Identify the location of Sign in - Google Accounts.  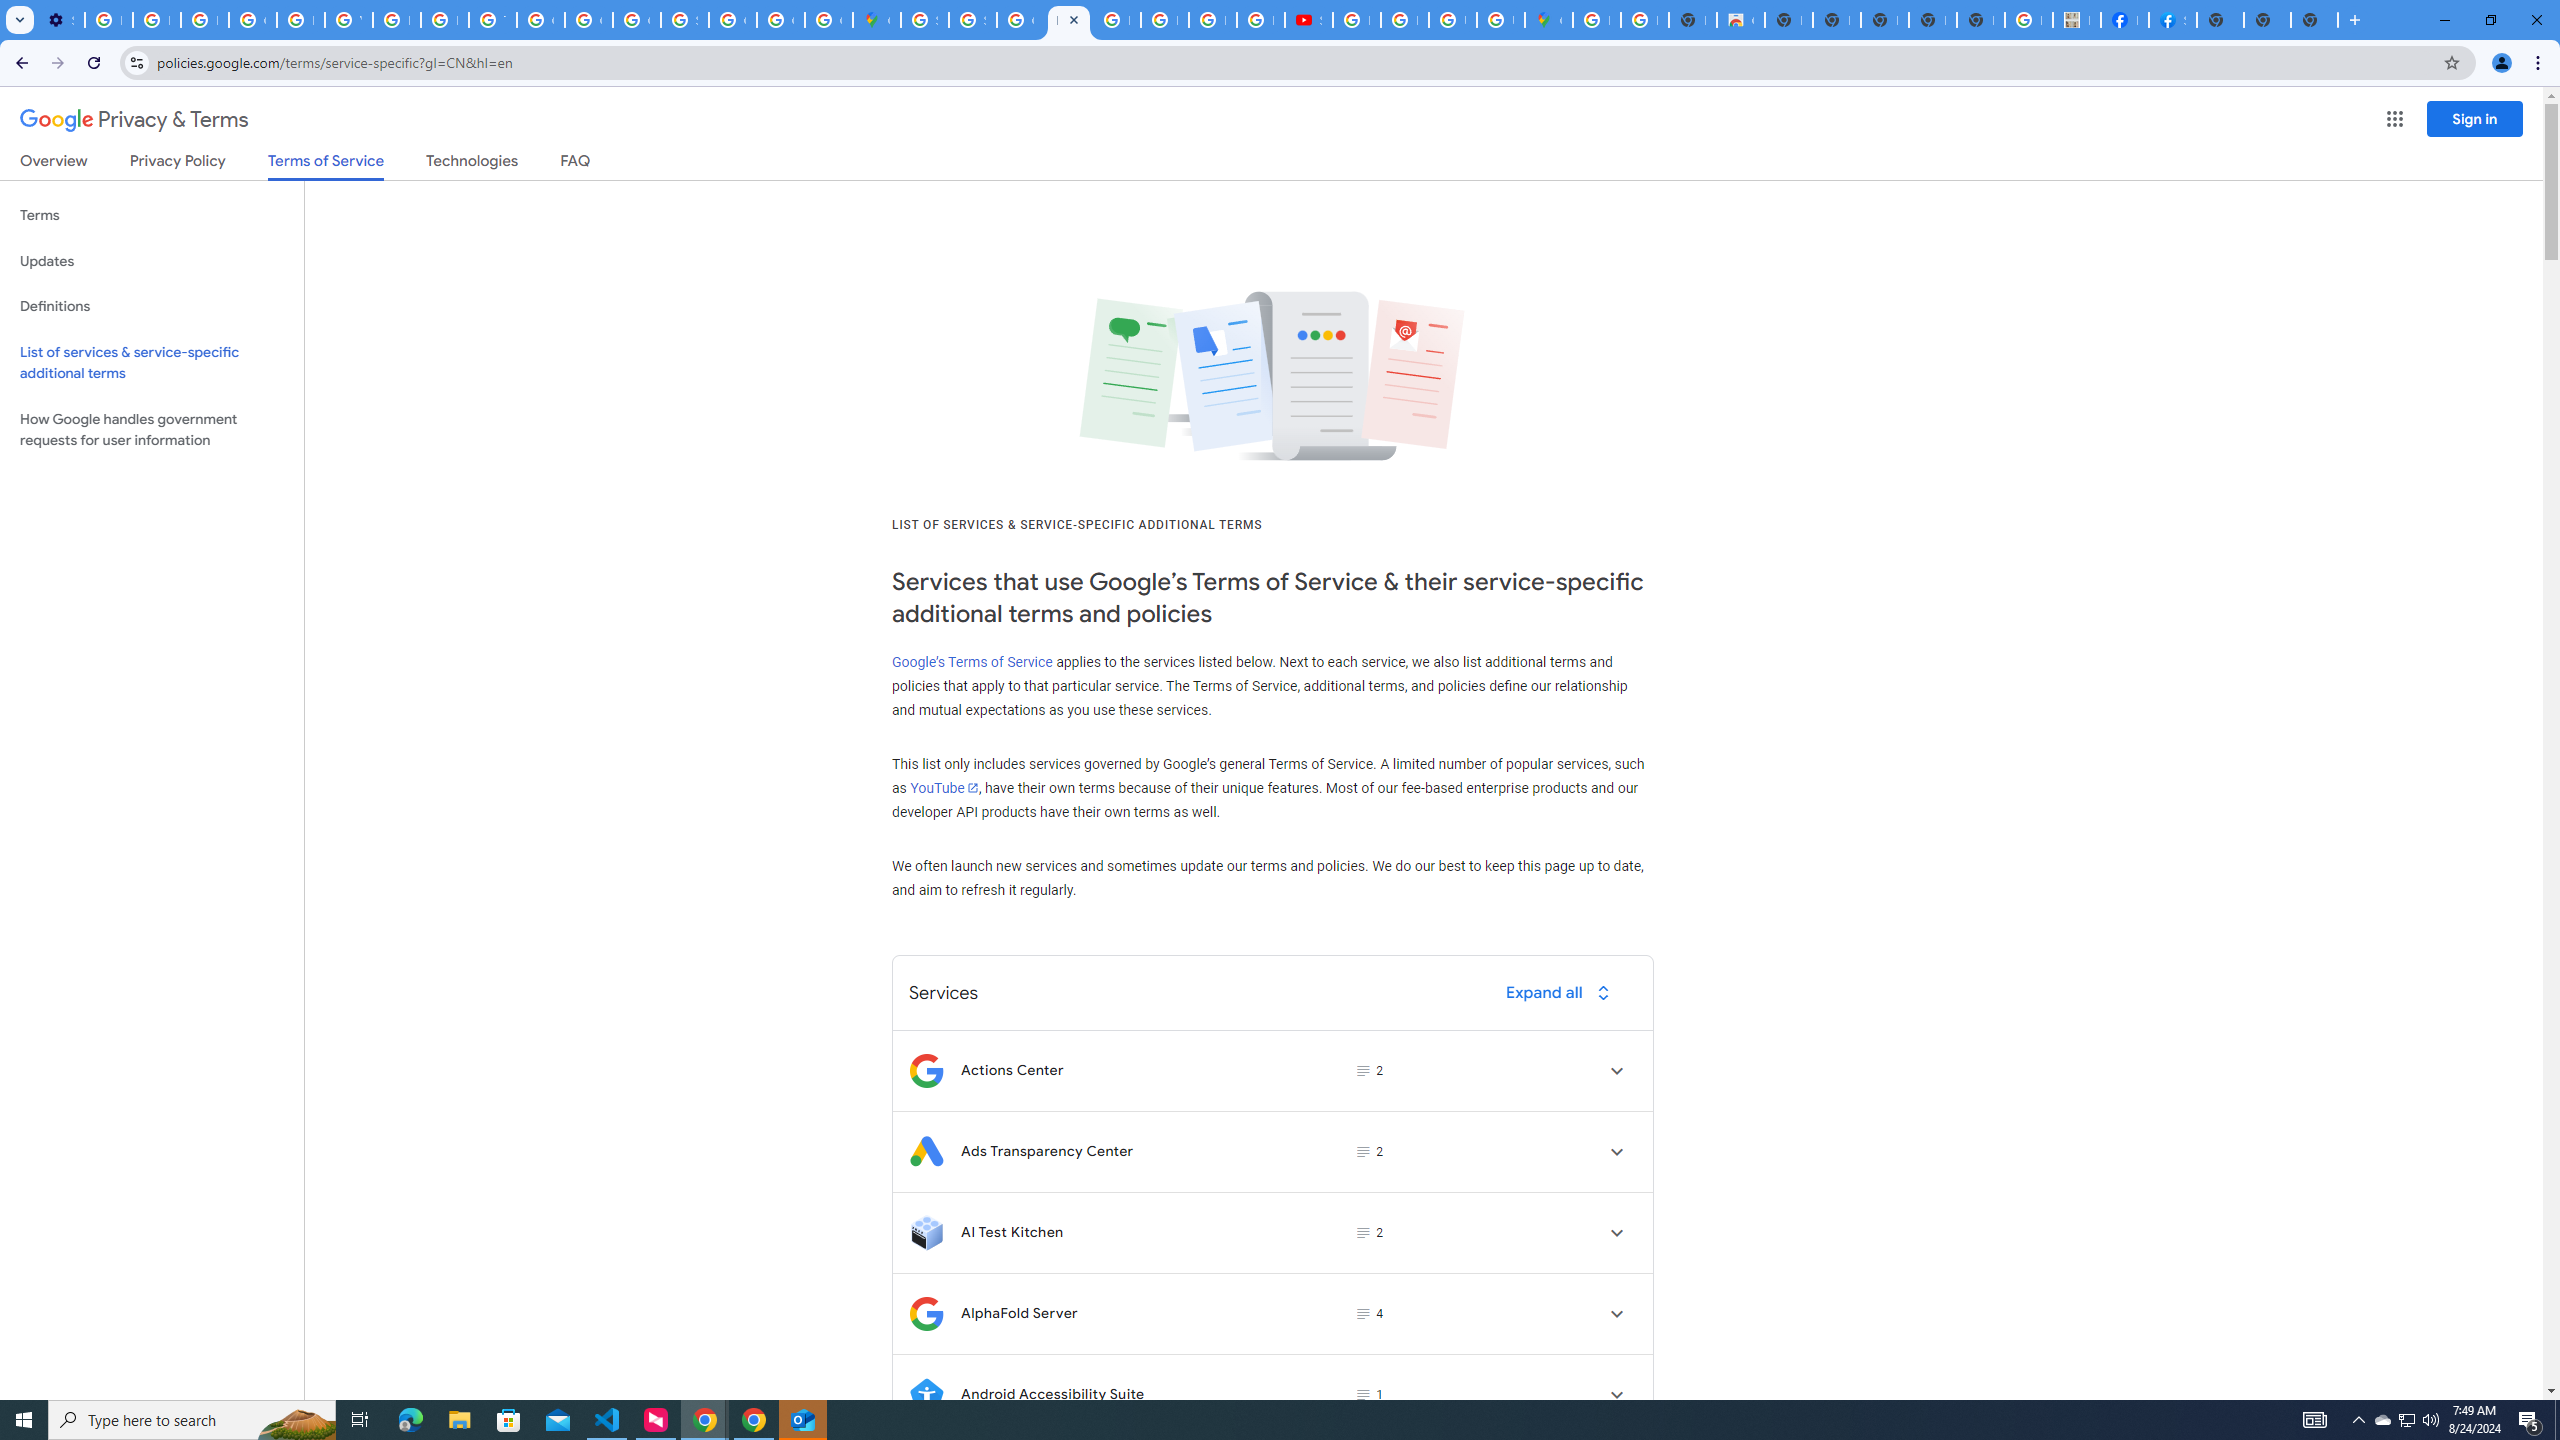
(972, 20).